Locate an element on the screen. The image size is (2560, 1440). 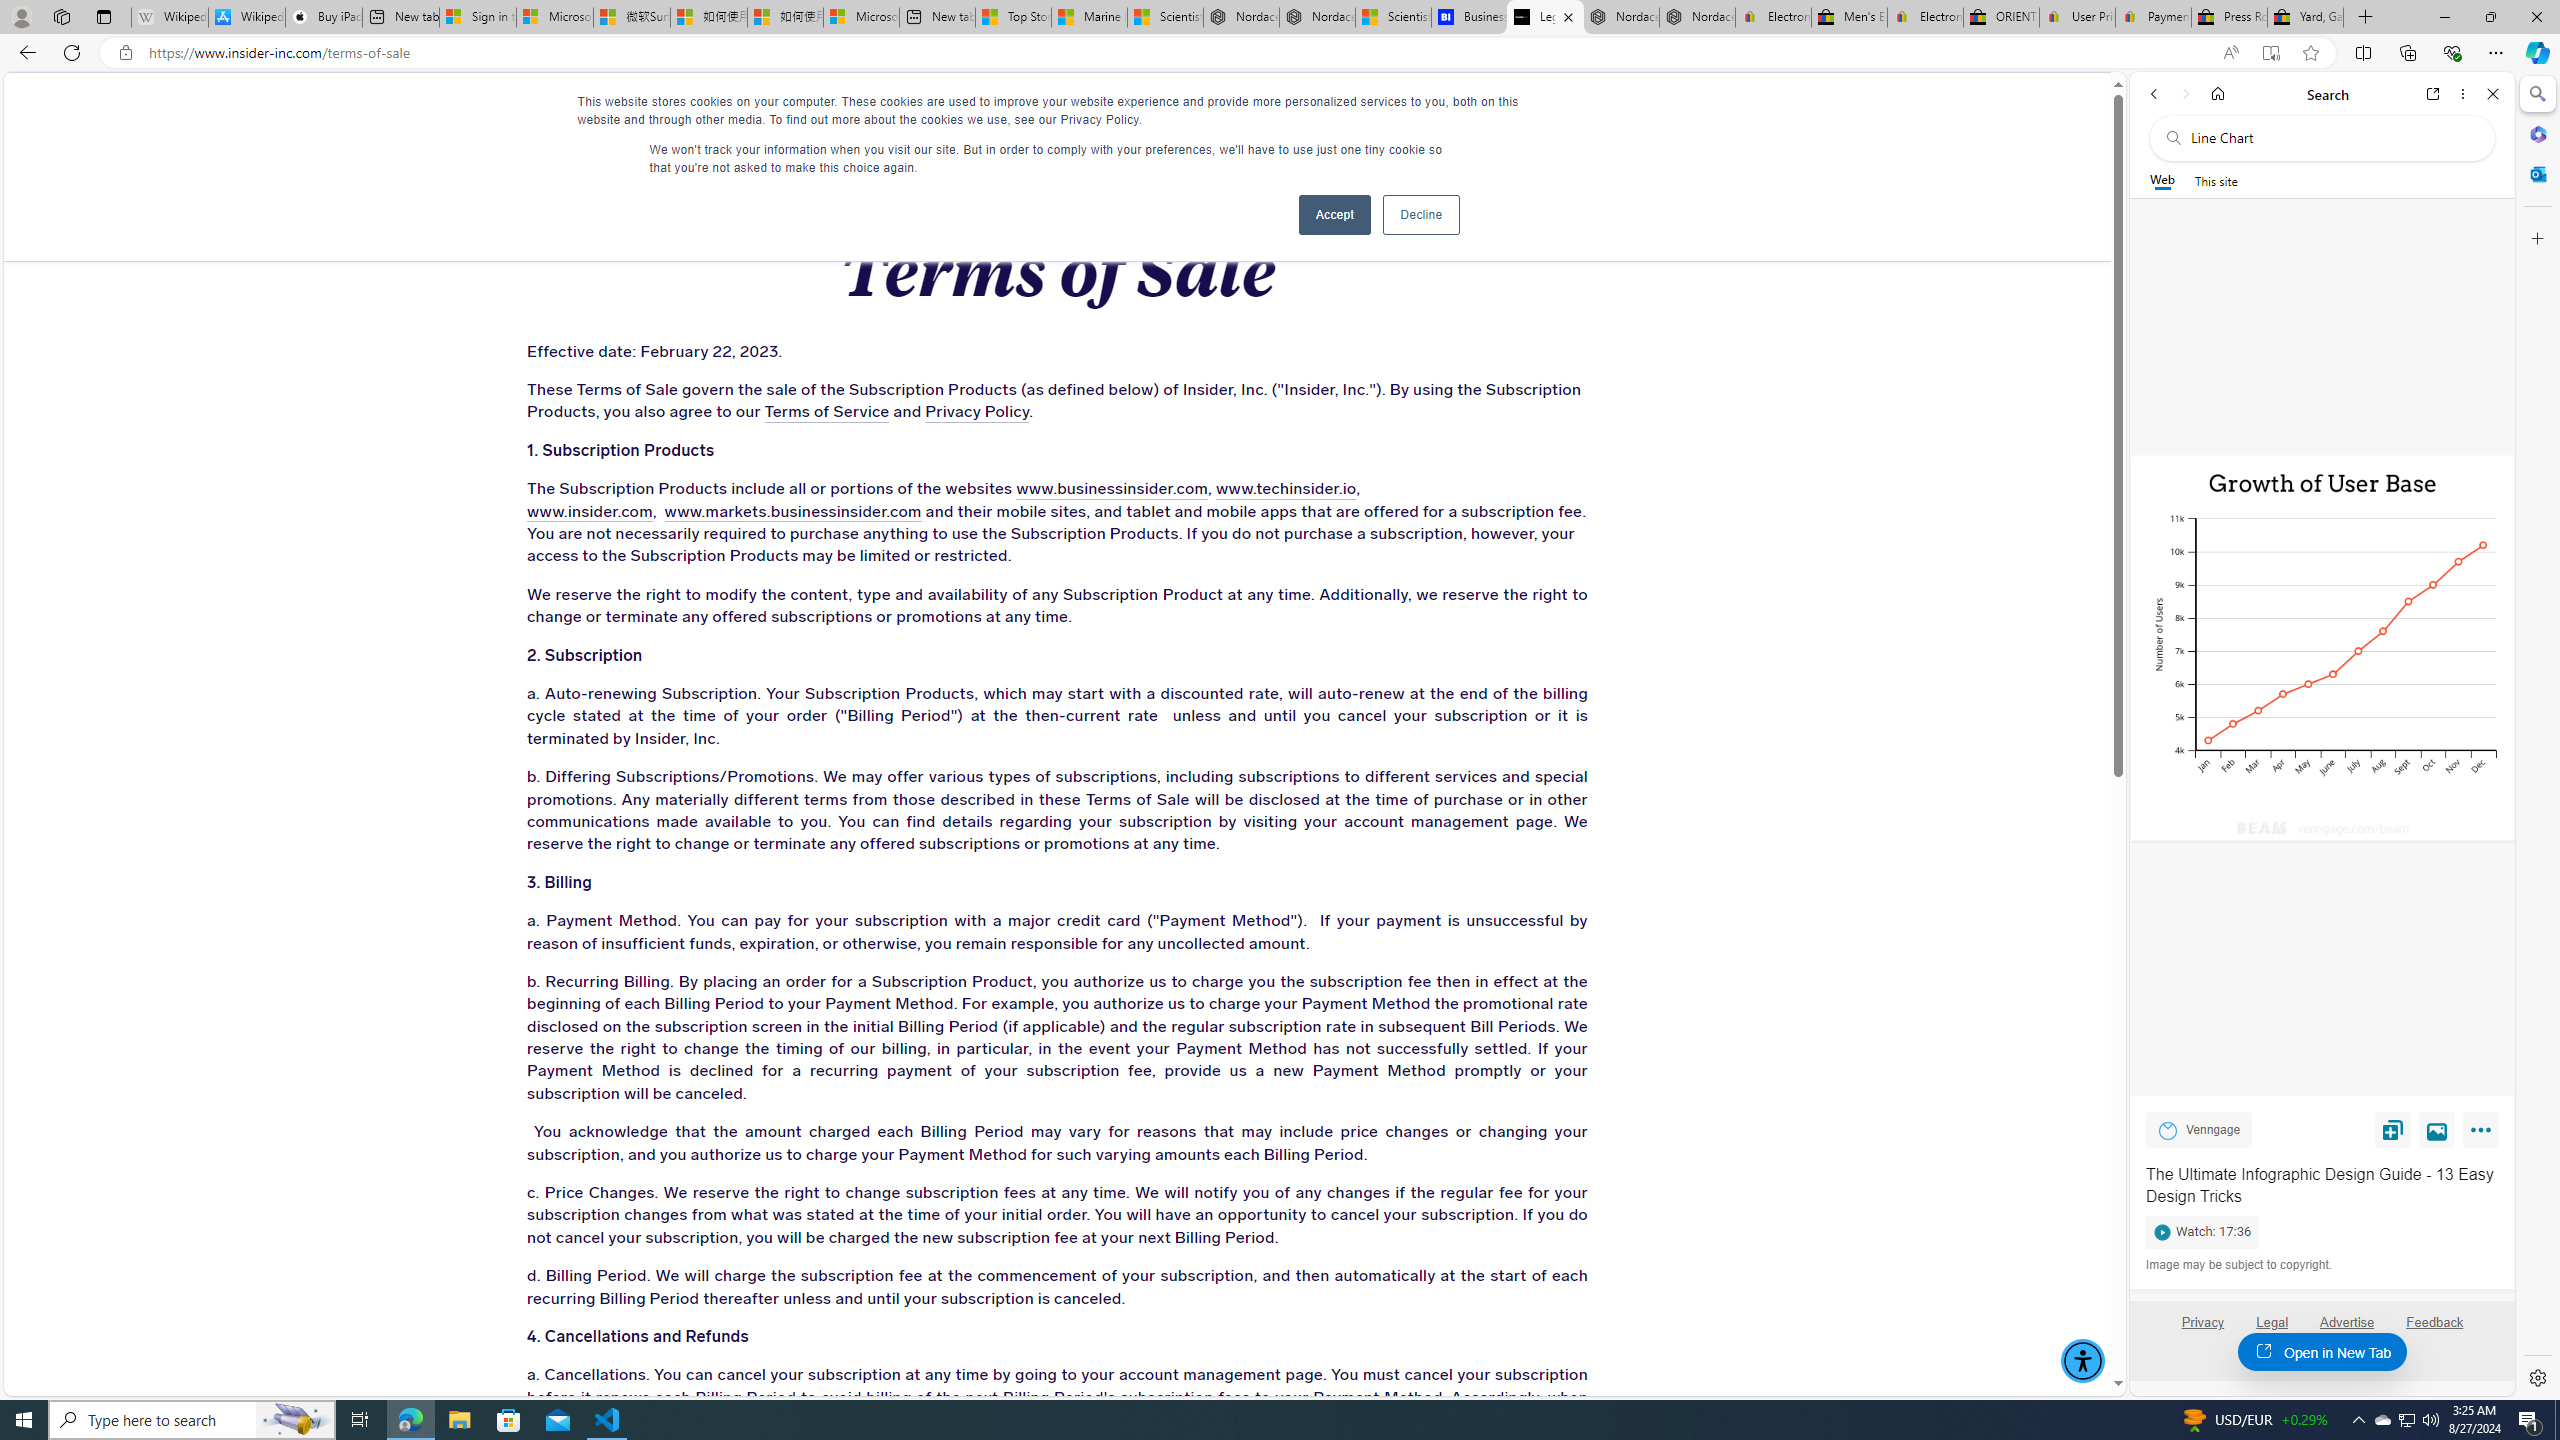
www.insider.com is located at coordinates (588, 512).